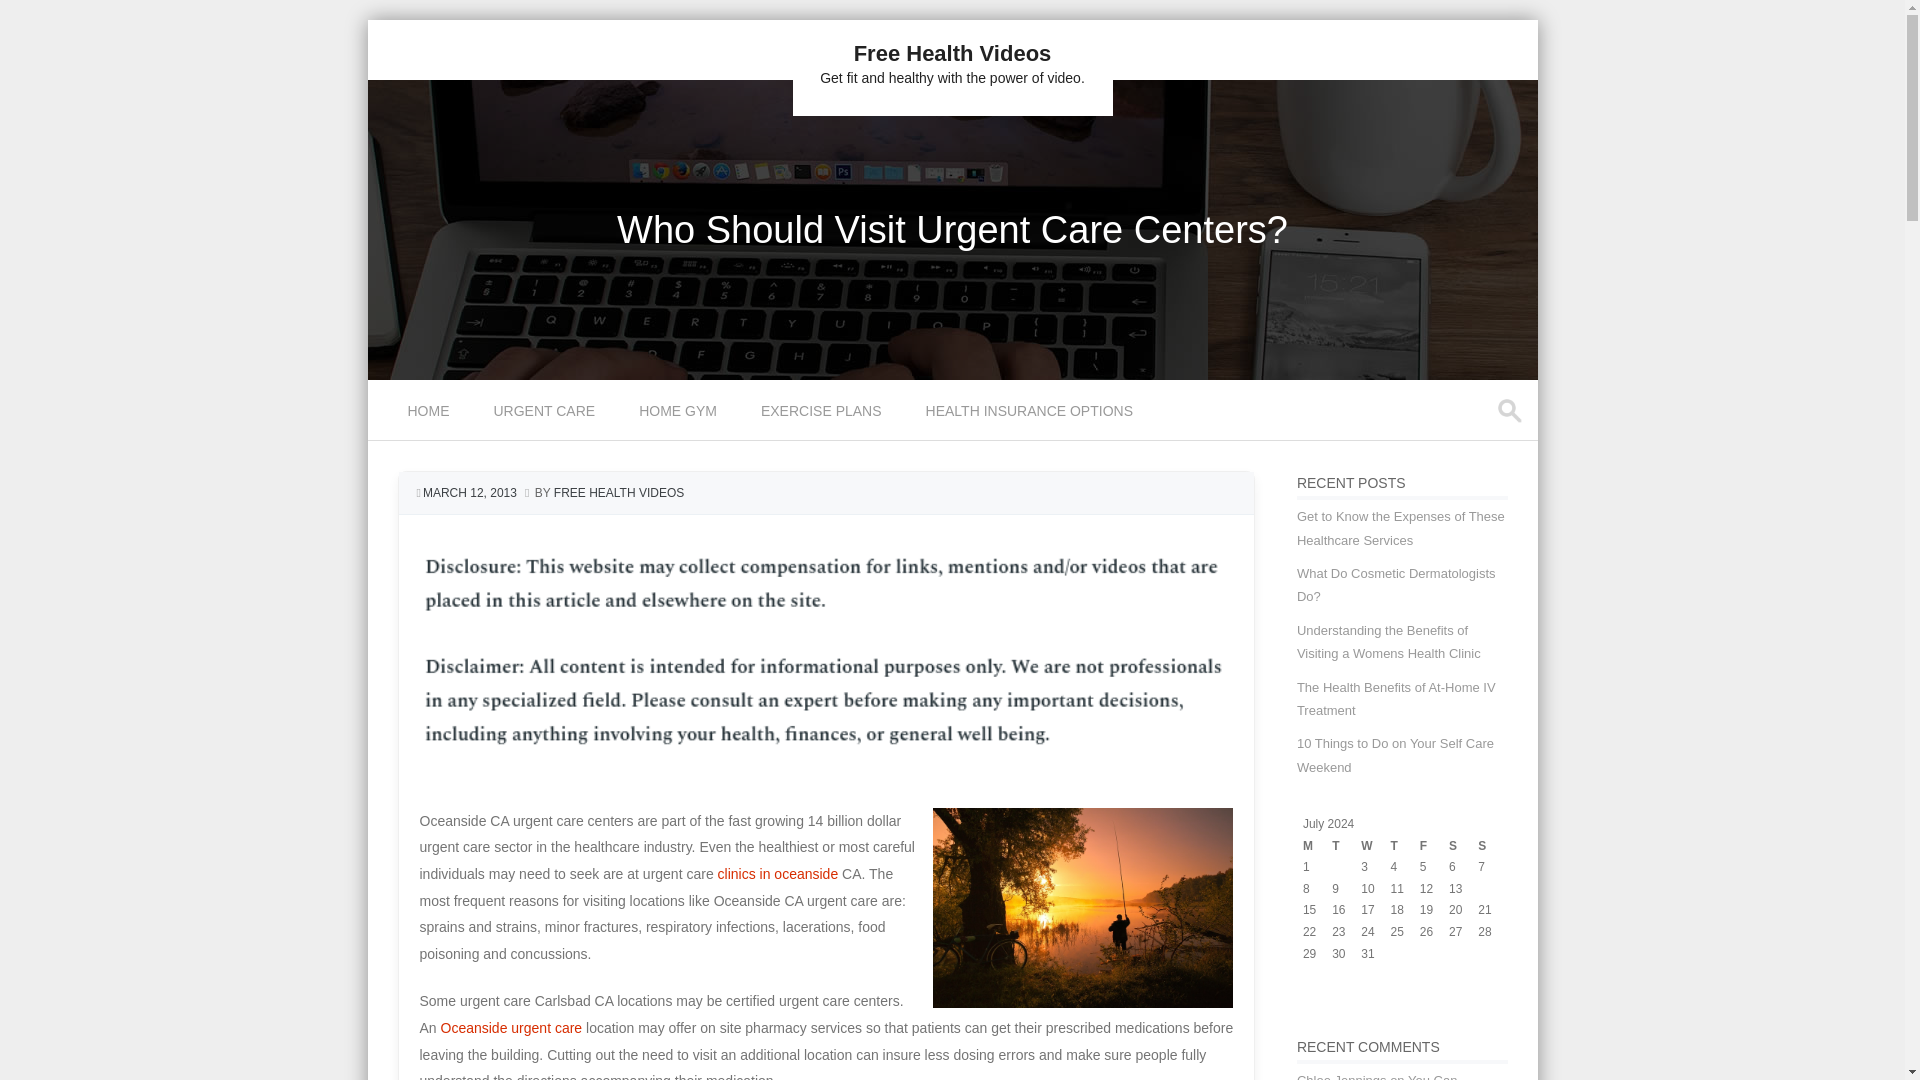 The width and height of the screenshot is (1920, 1080). Describe the element at coordinates (824, 410) in the screenshot. I see `EXERCISE PLANS` at that location.